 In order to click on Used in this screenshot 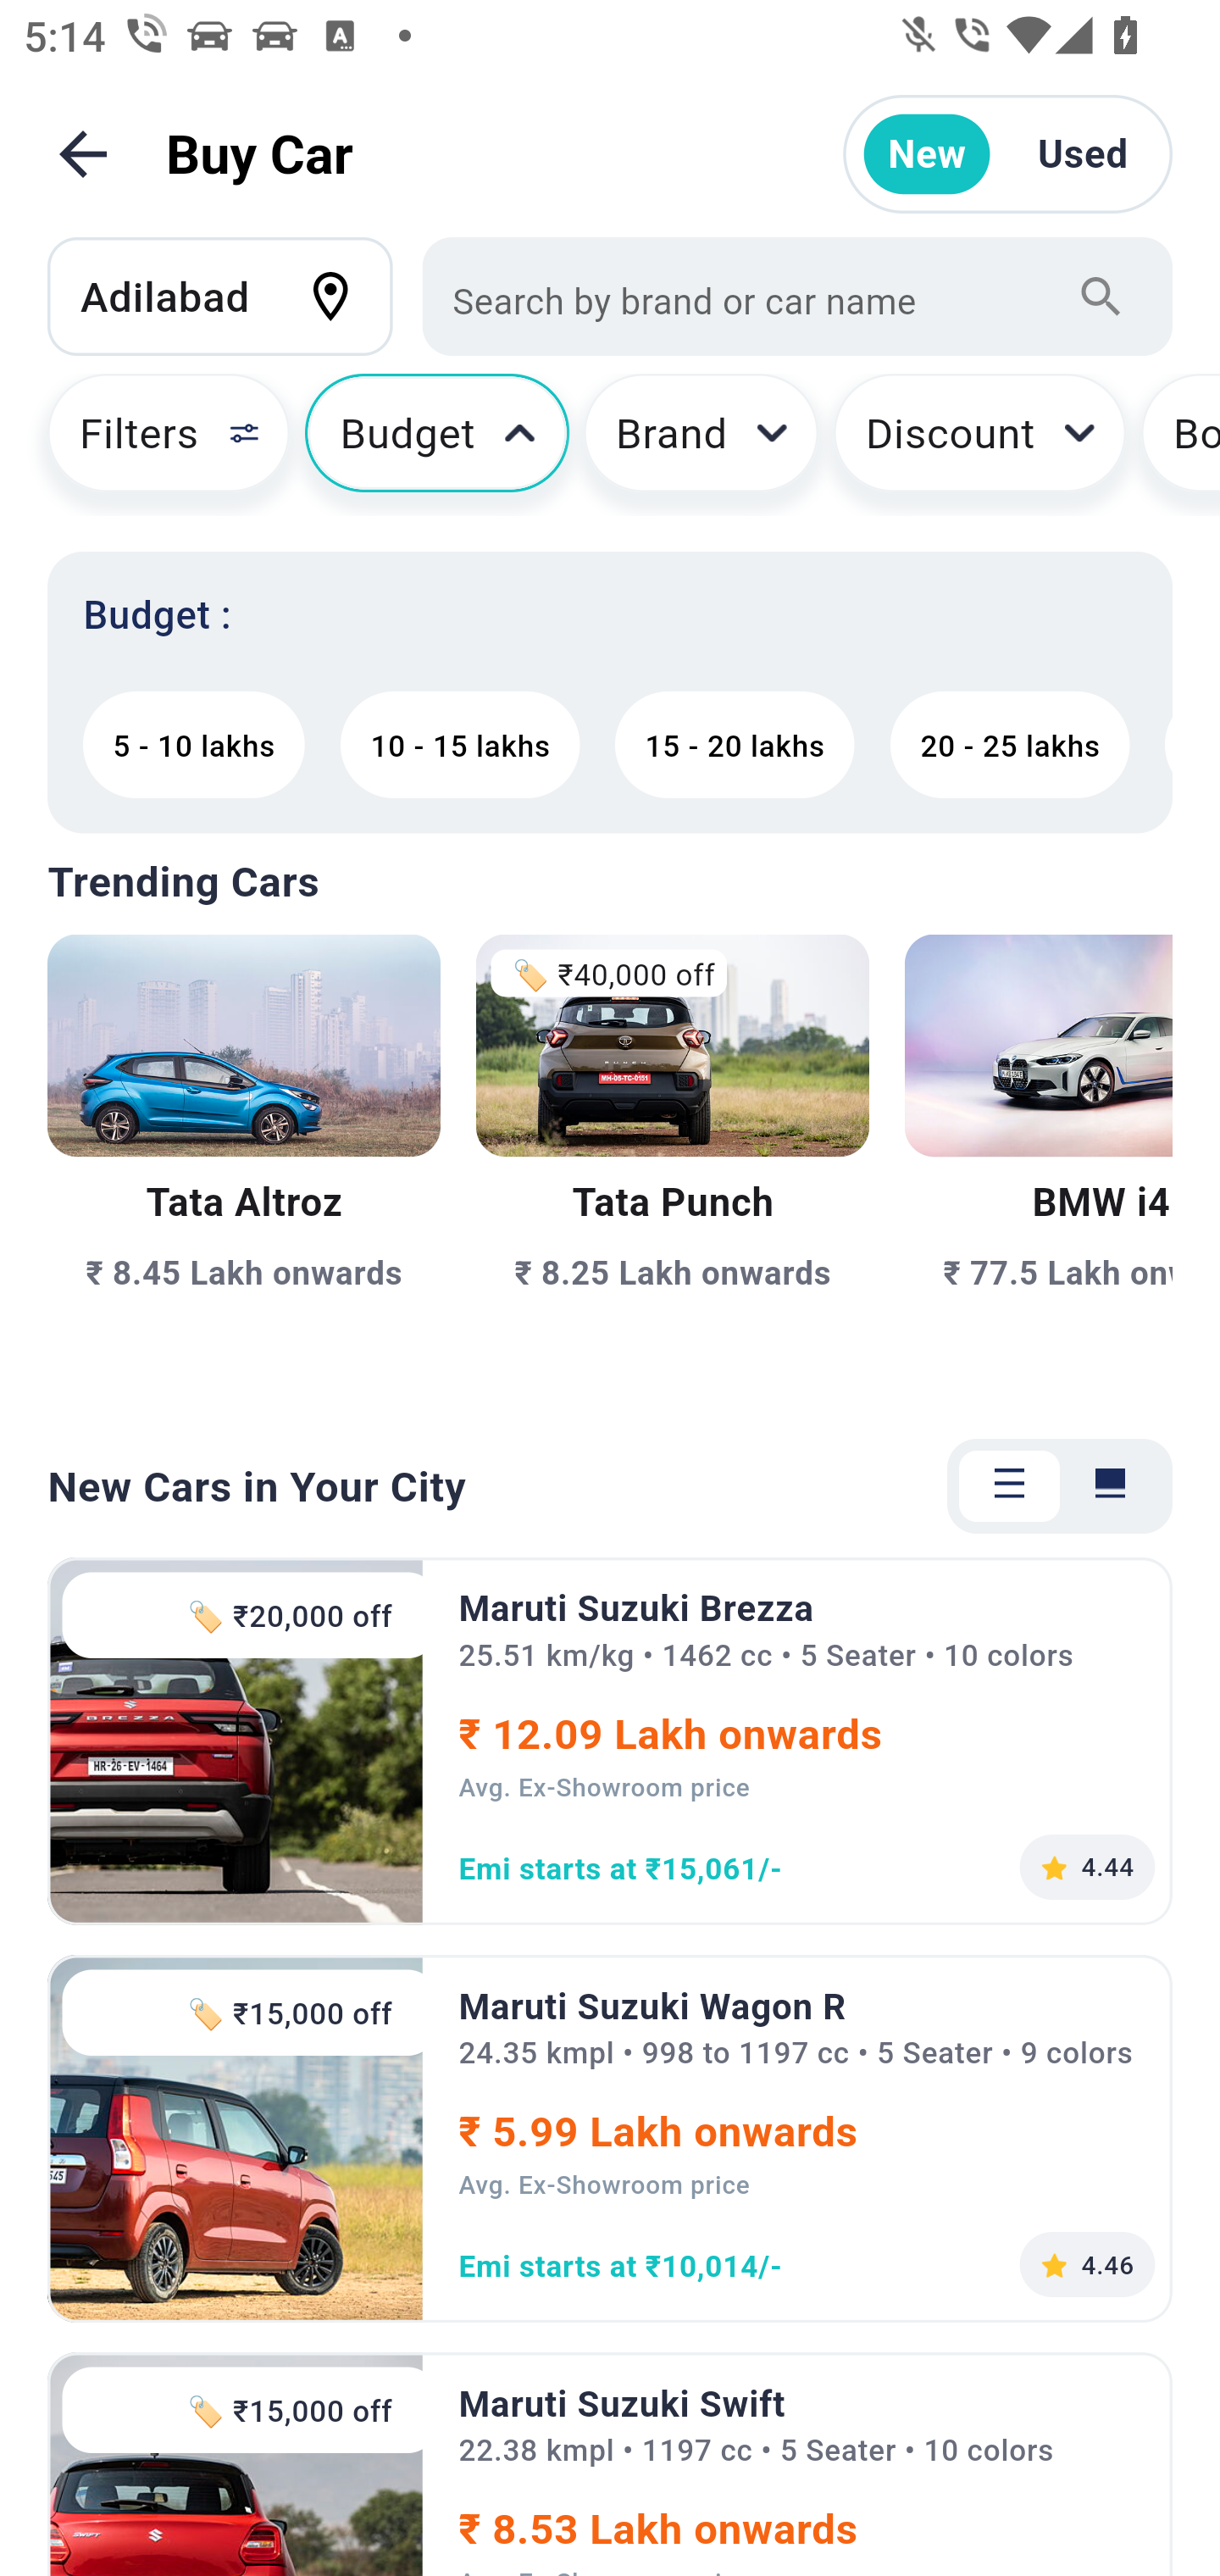, I will do `click(1083, 154)`.